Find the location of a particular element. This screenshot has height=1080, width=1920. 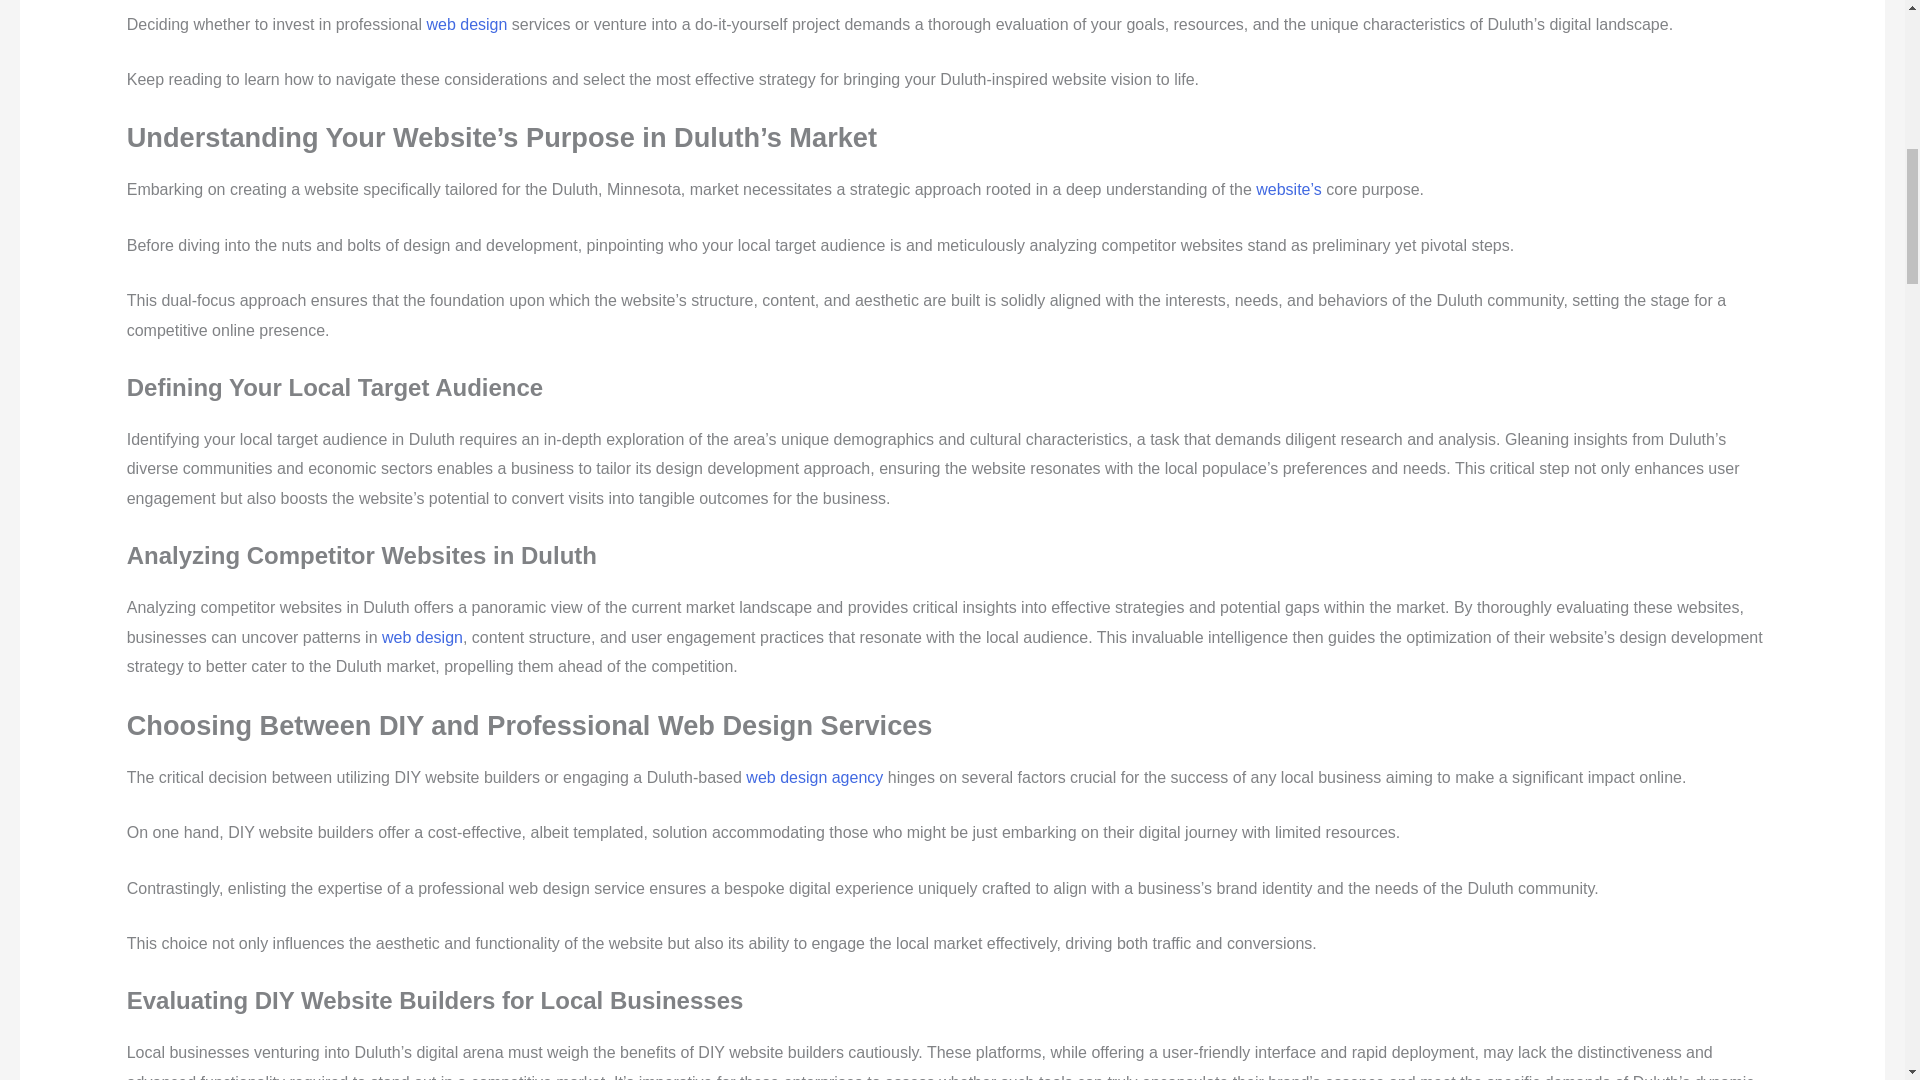

web design agency is located at coordinates (814, 777).